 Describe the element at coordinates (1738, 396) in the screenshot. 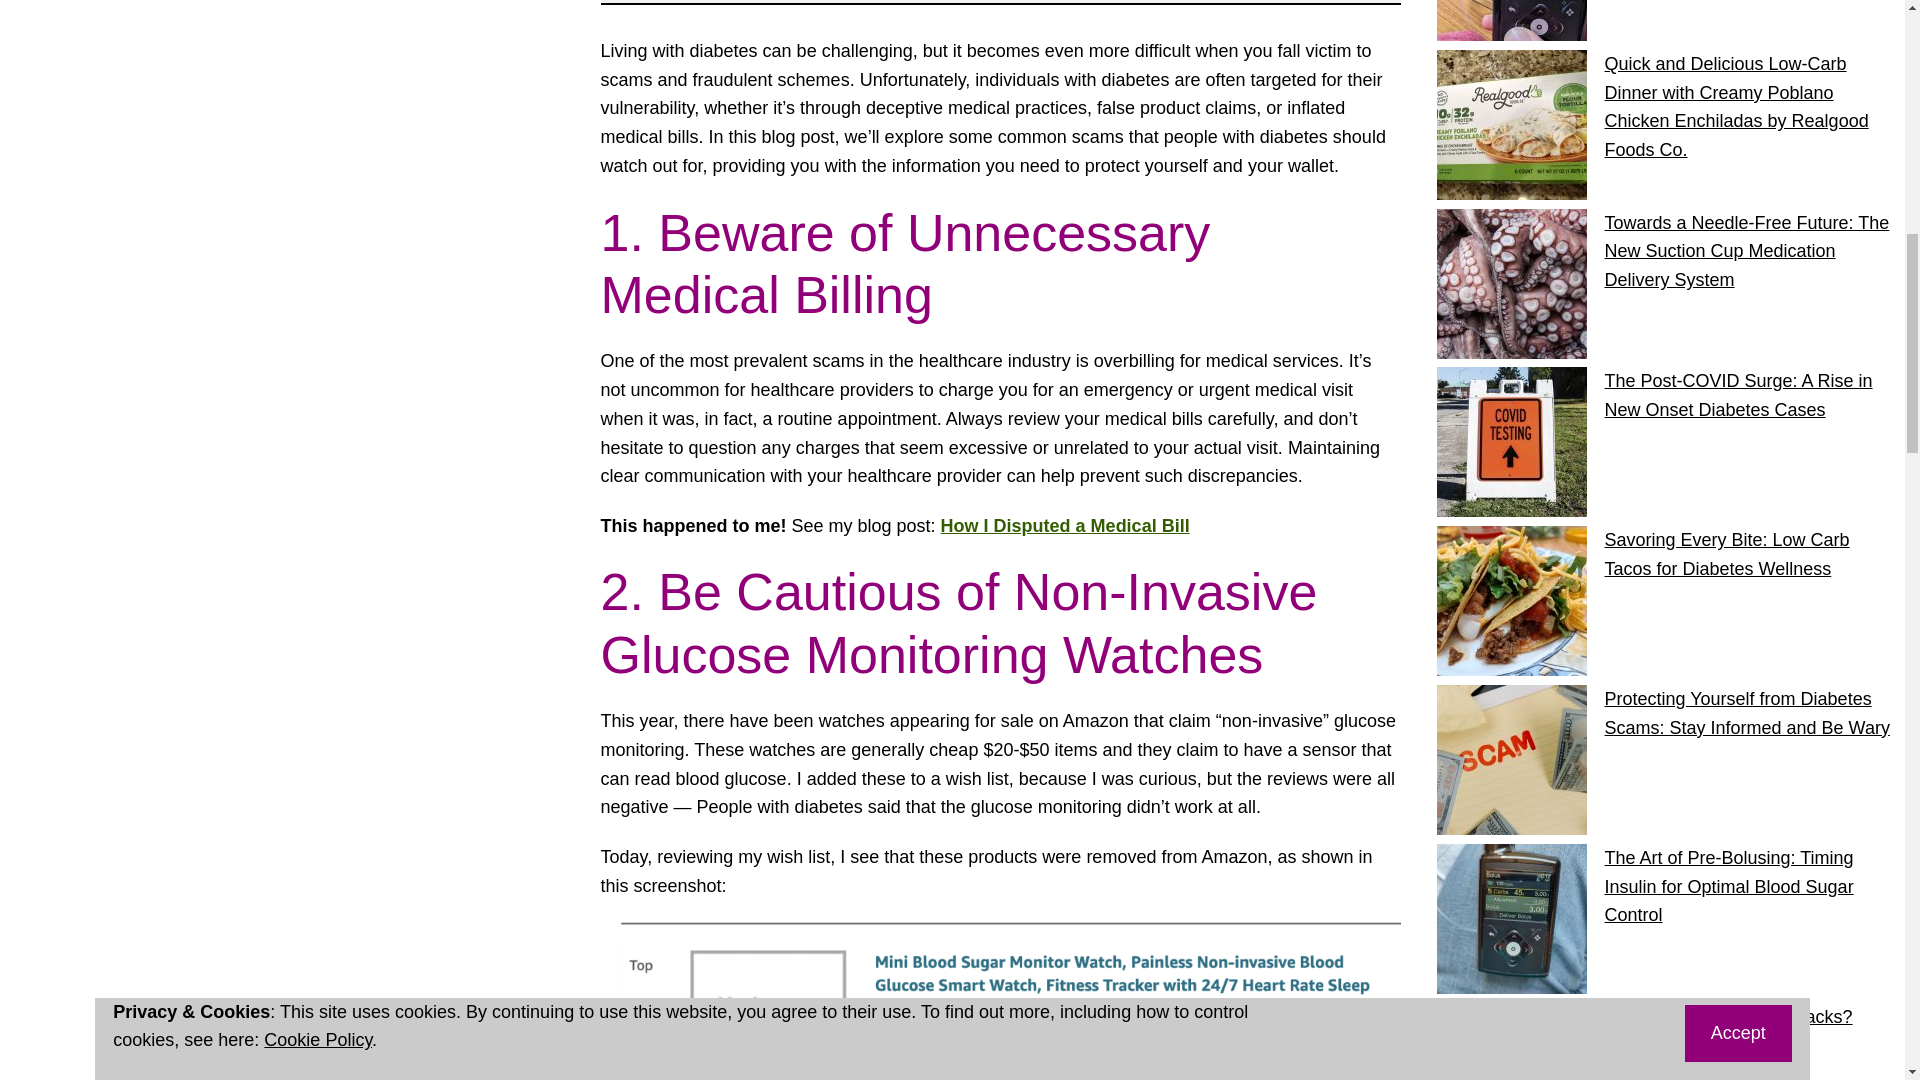

I see `The Post-COVID Surge: A Rise in New Onset Diabetes Cases` at that location.